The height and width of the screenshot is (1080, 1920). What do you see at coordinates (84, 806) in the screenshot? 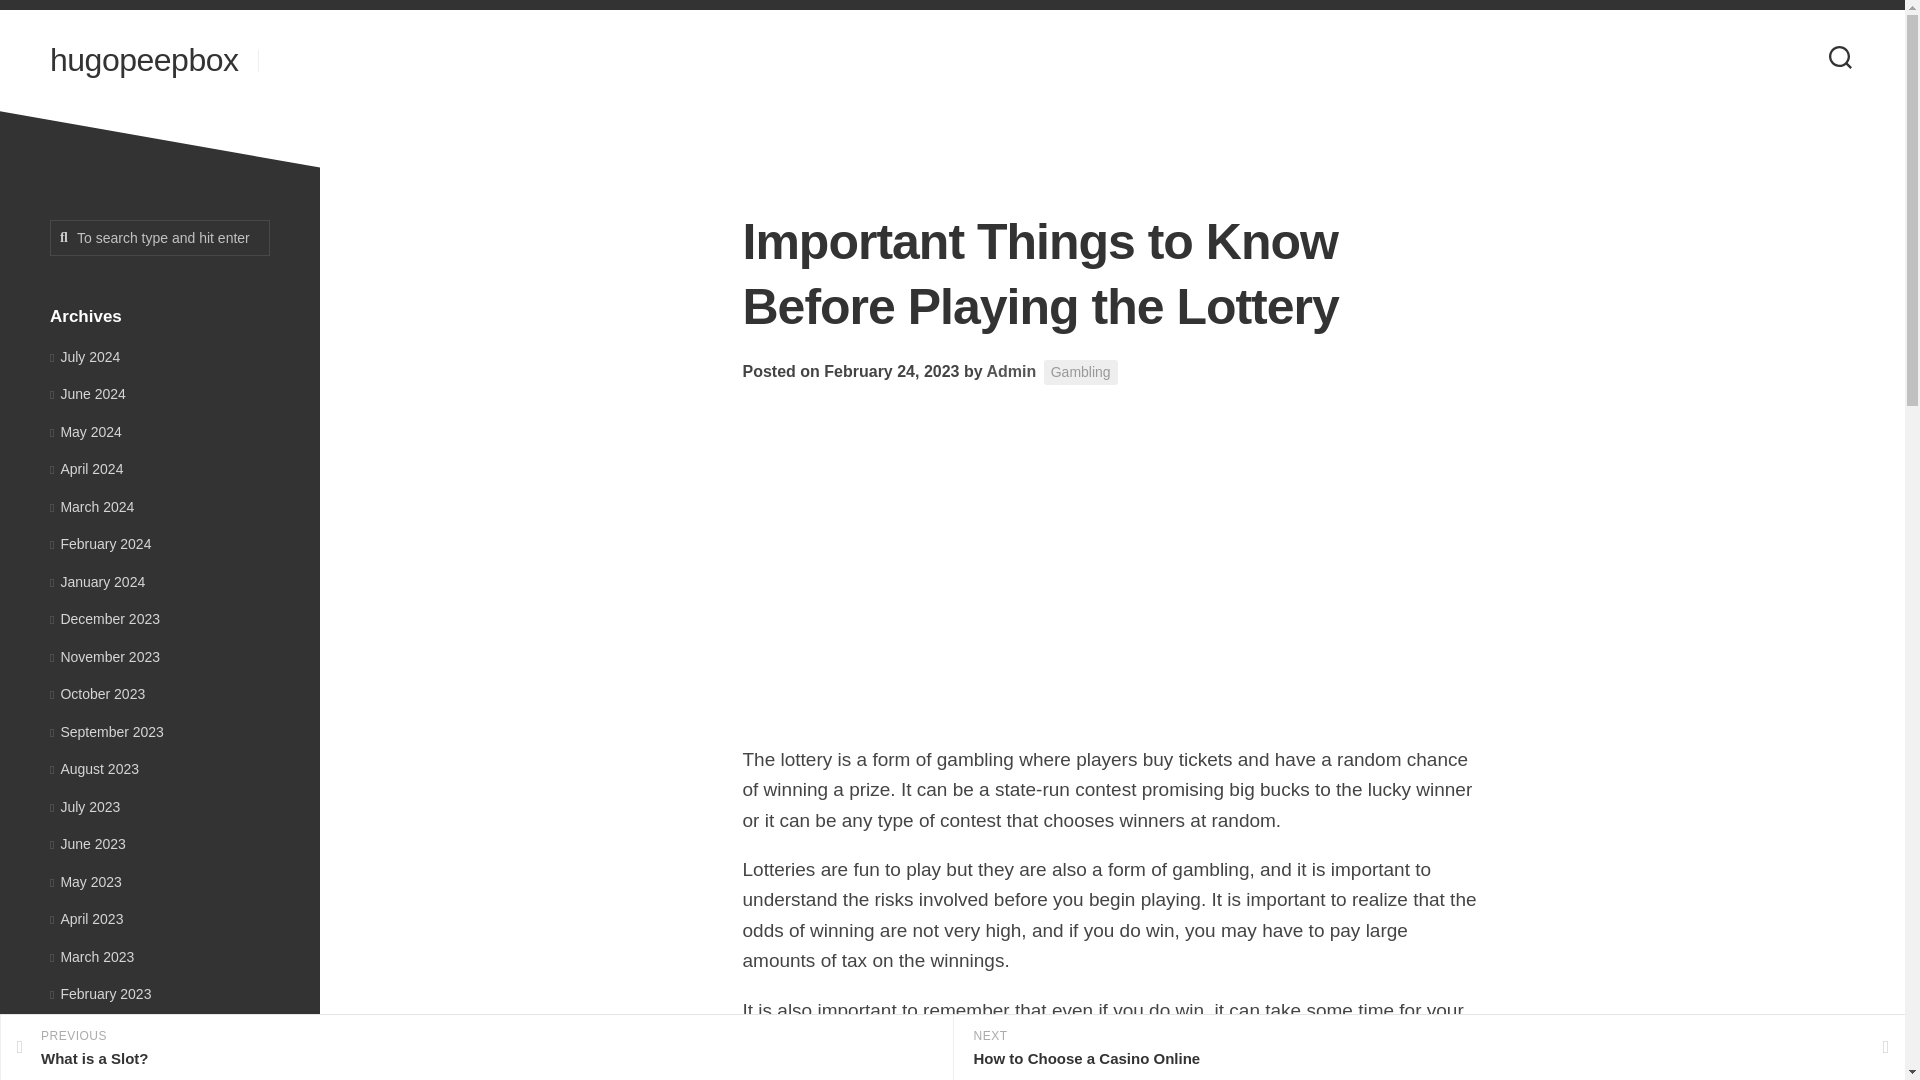
I see `July 2023` at bounding box center [84, 806].